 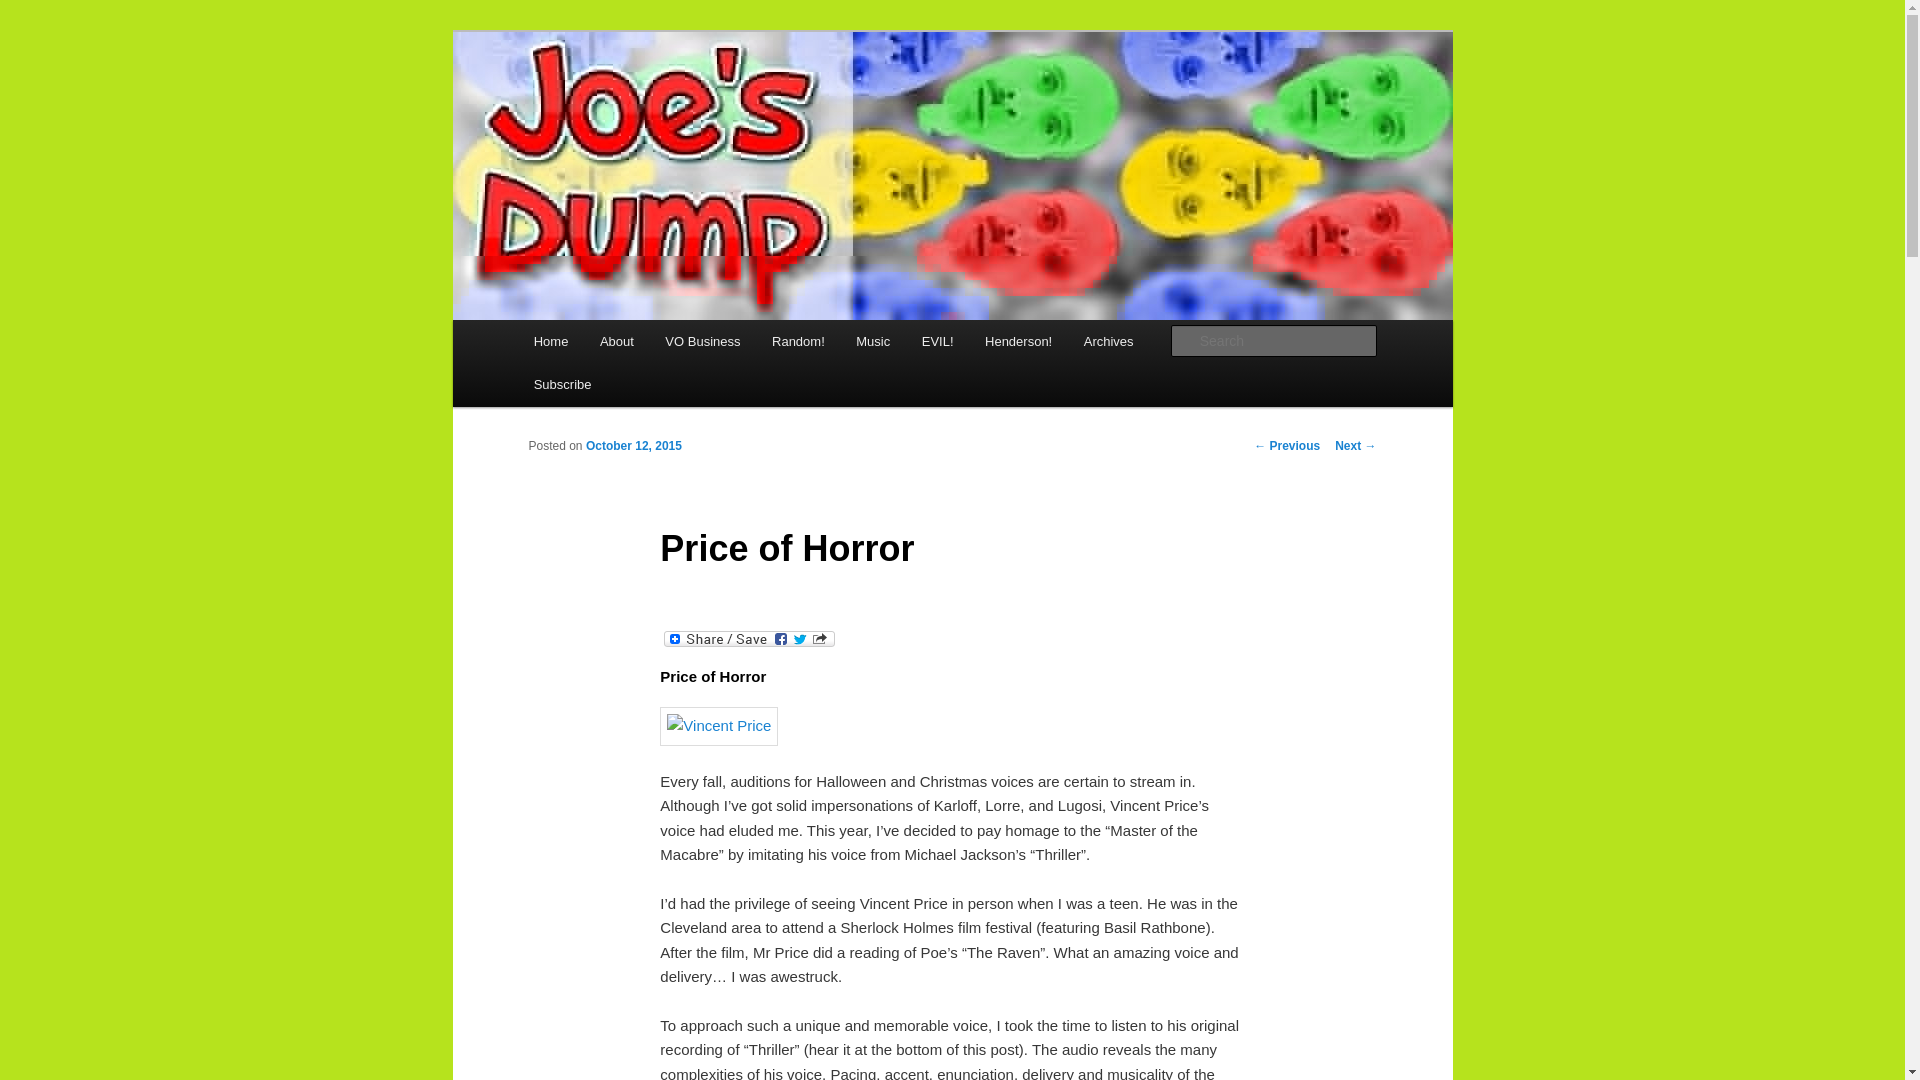 What do you see at coordinates (612, 104) in the screenshot?
I see `Joe's Dump` at bounding box center [612, 104].